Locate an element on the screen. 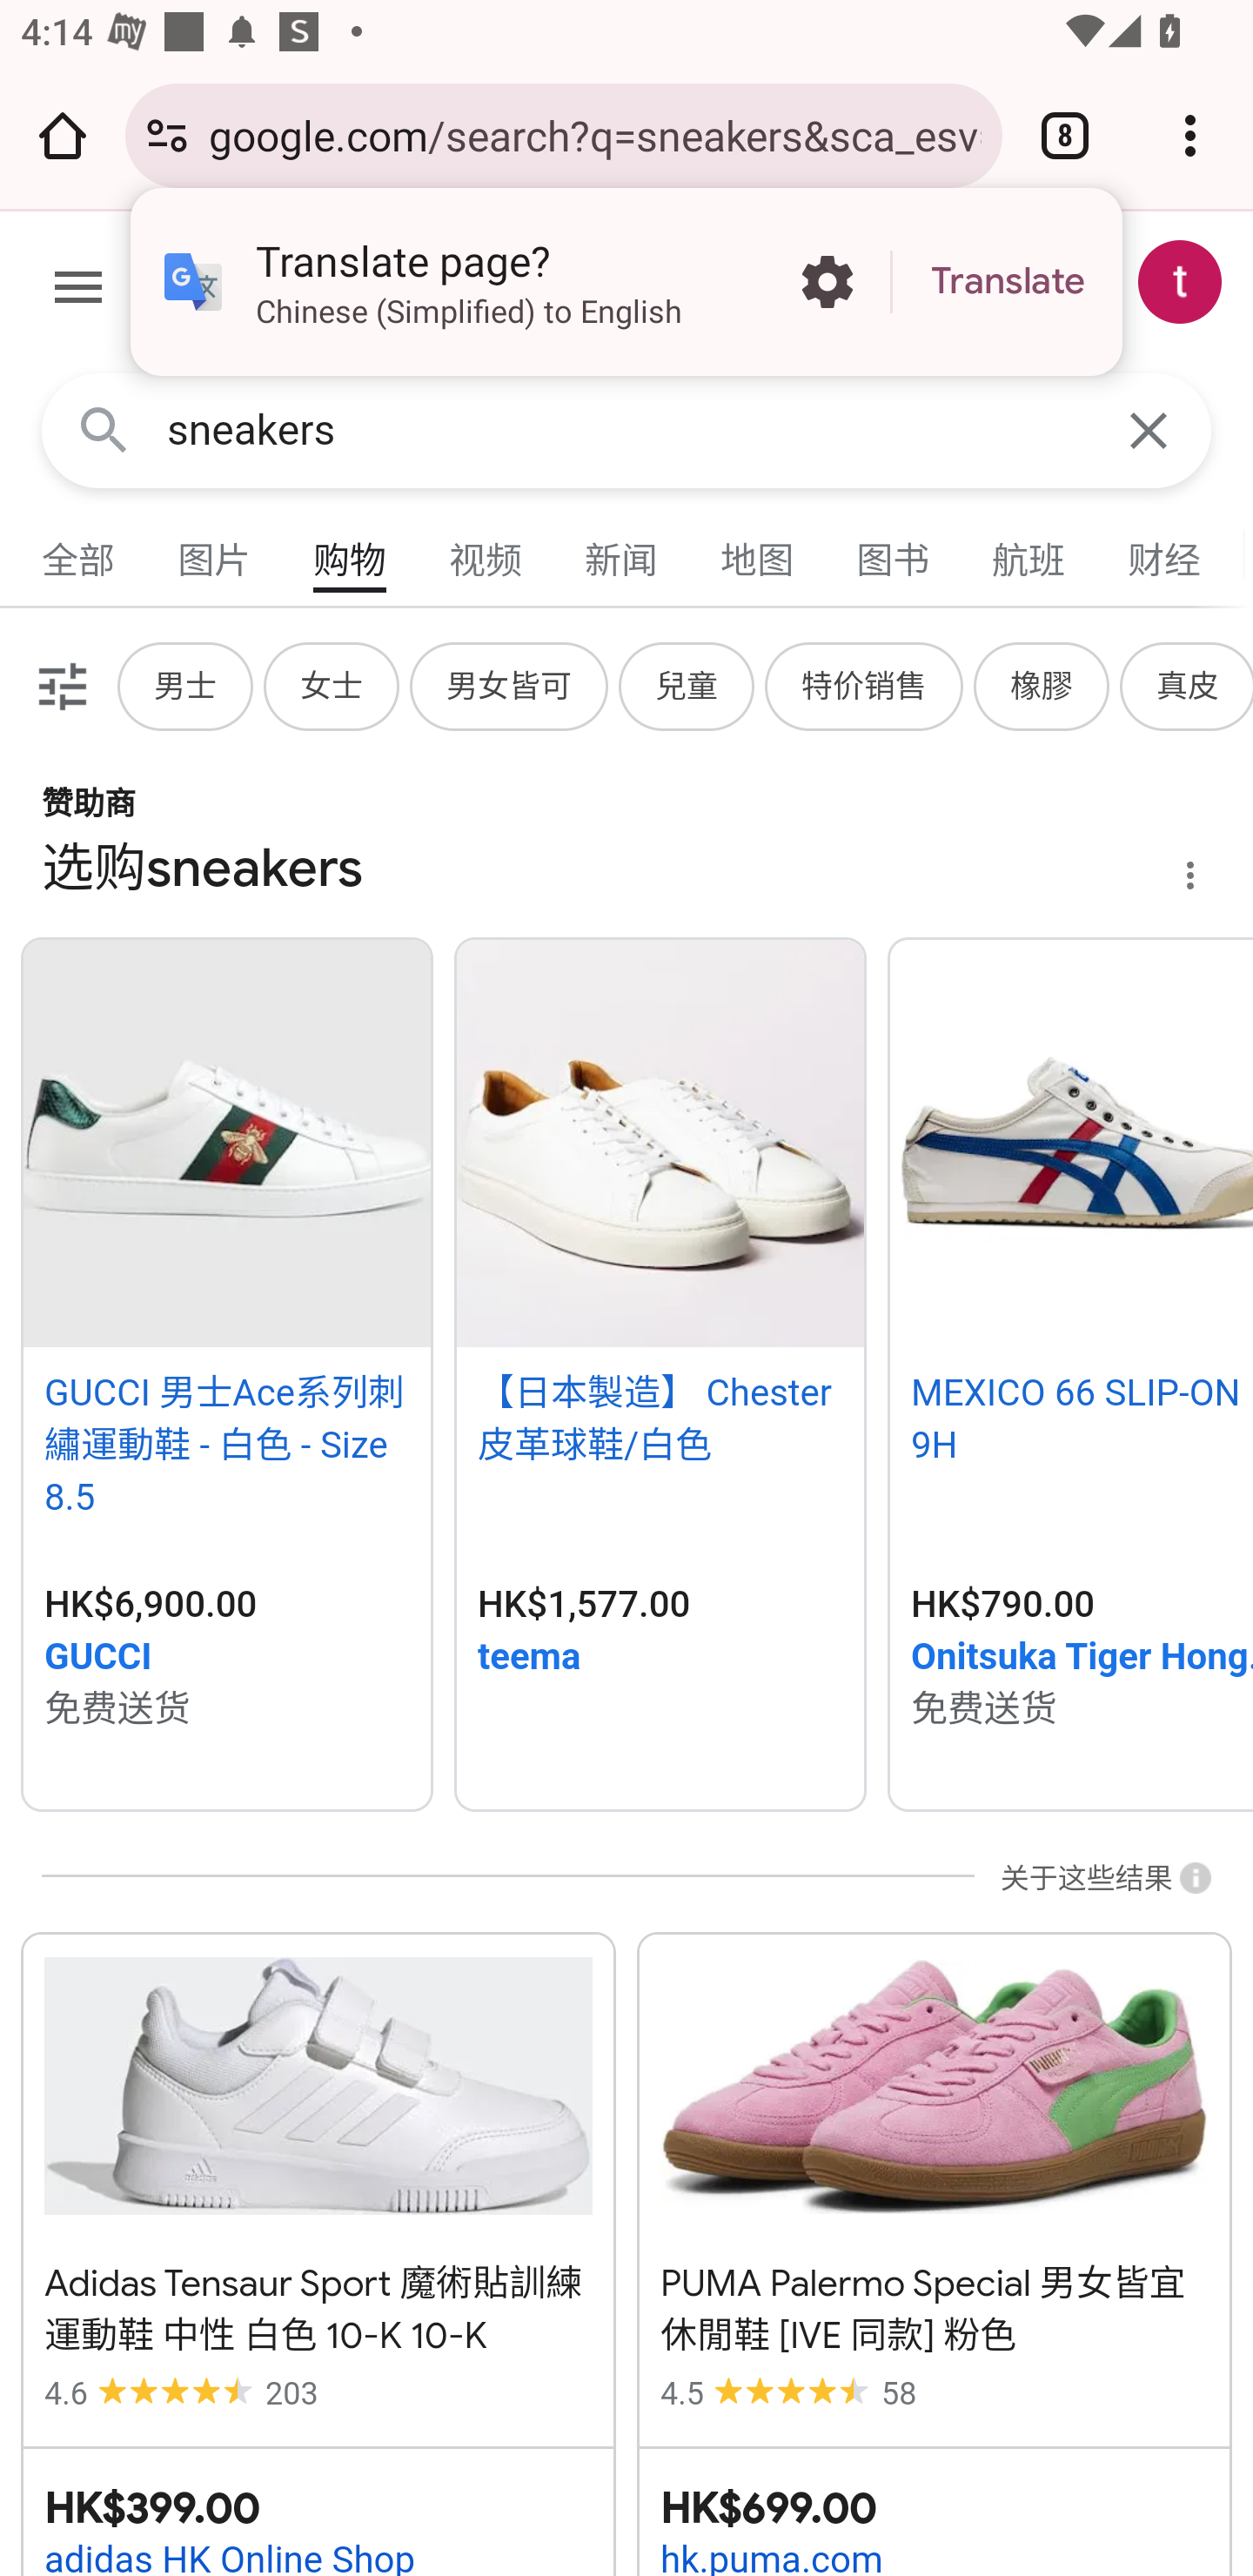  关于这些结果 More info 关于这些结果  More info is located at coordinates (1092, 1880).